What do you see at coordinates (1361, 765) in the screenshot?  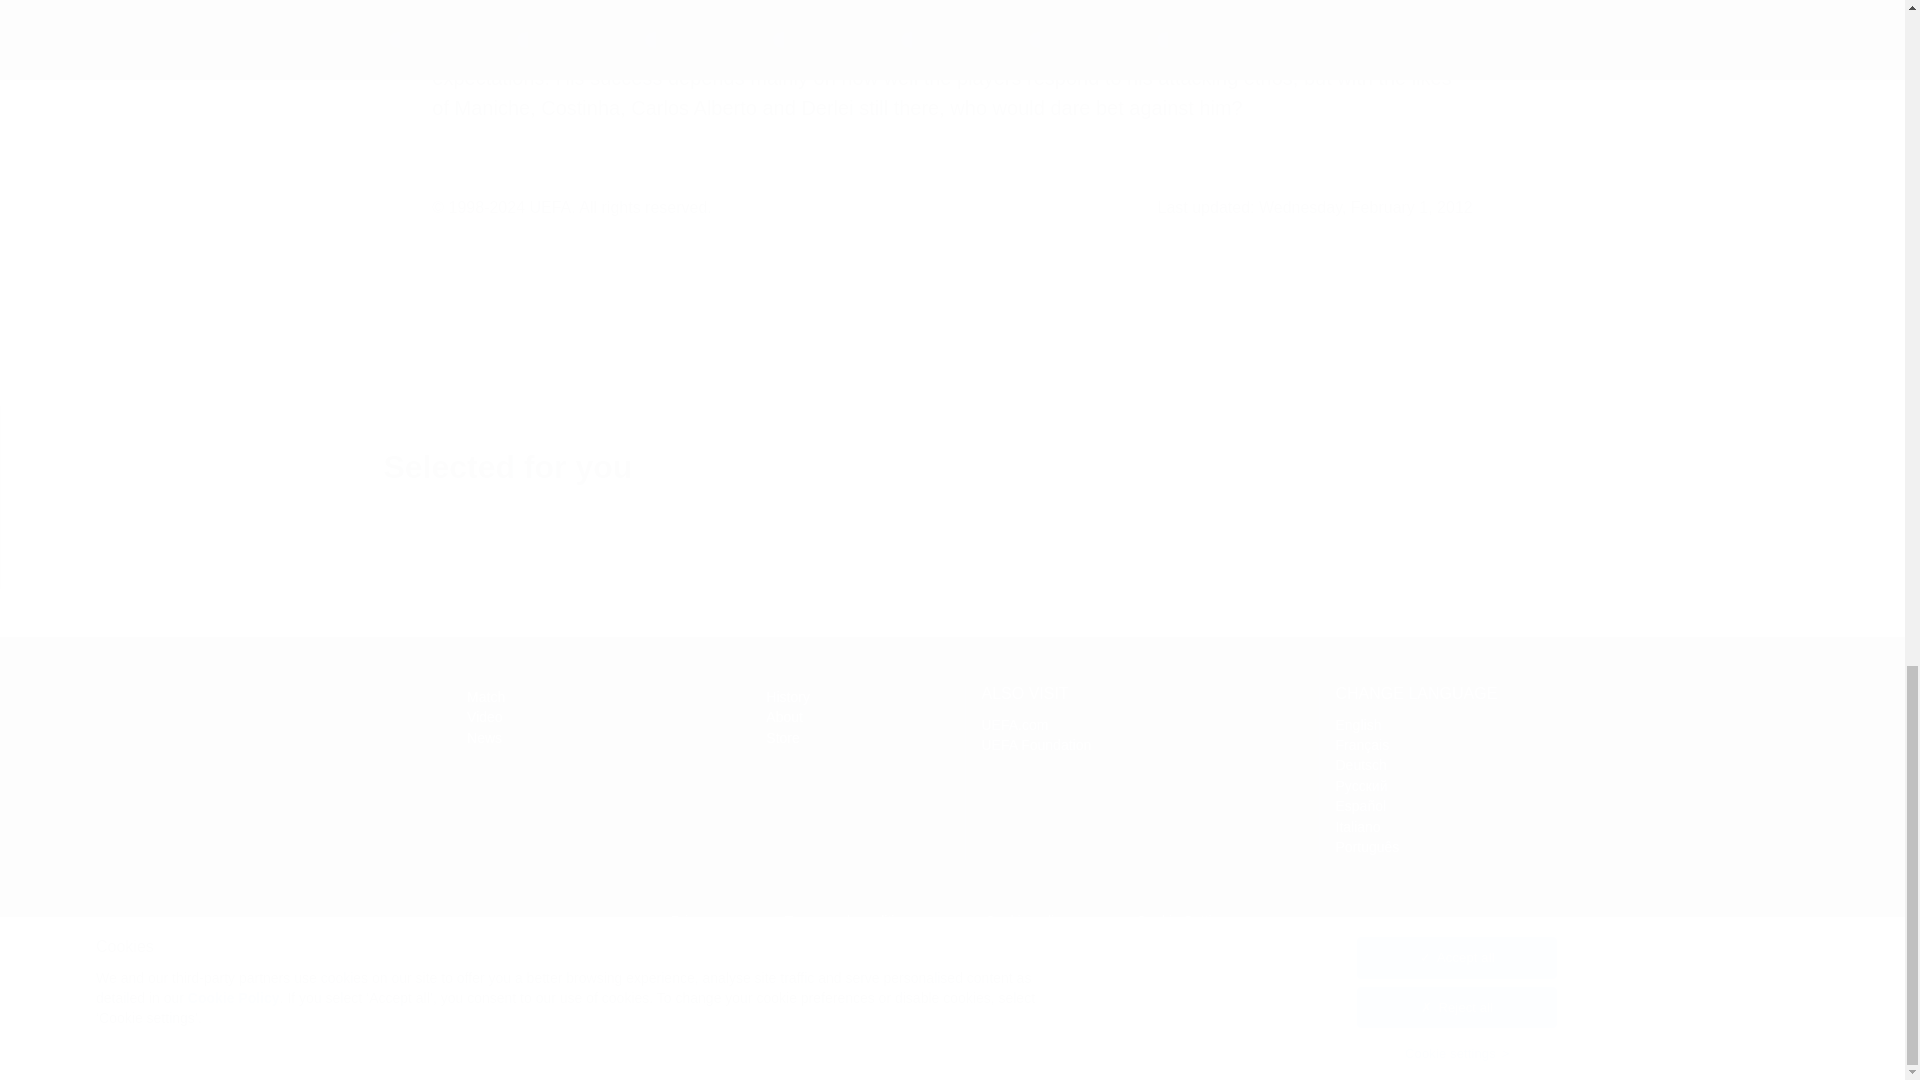 I see `Deutsch` at bounding box center [1361, 765].